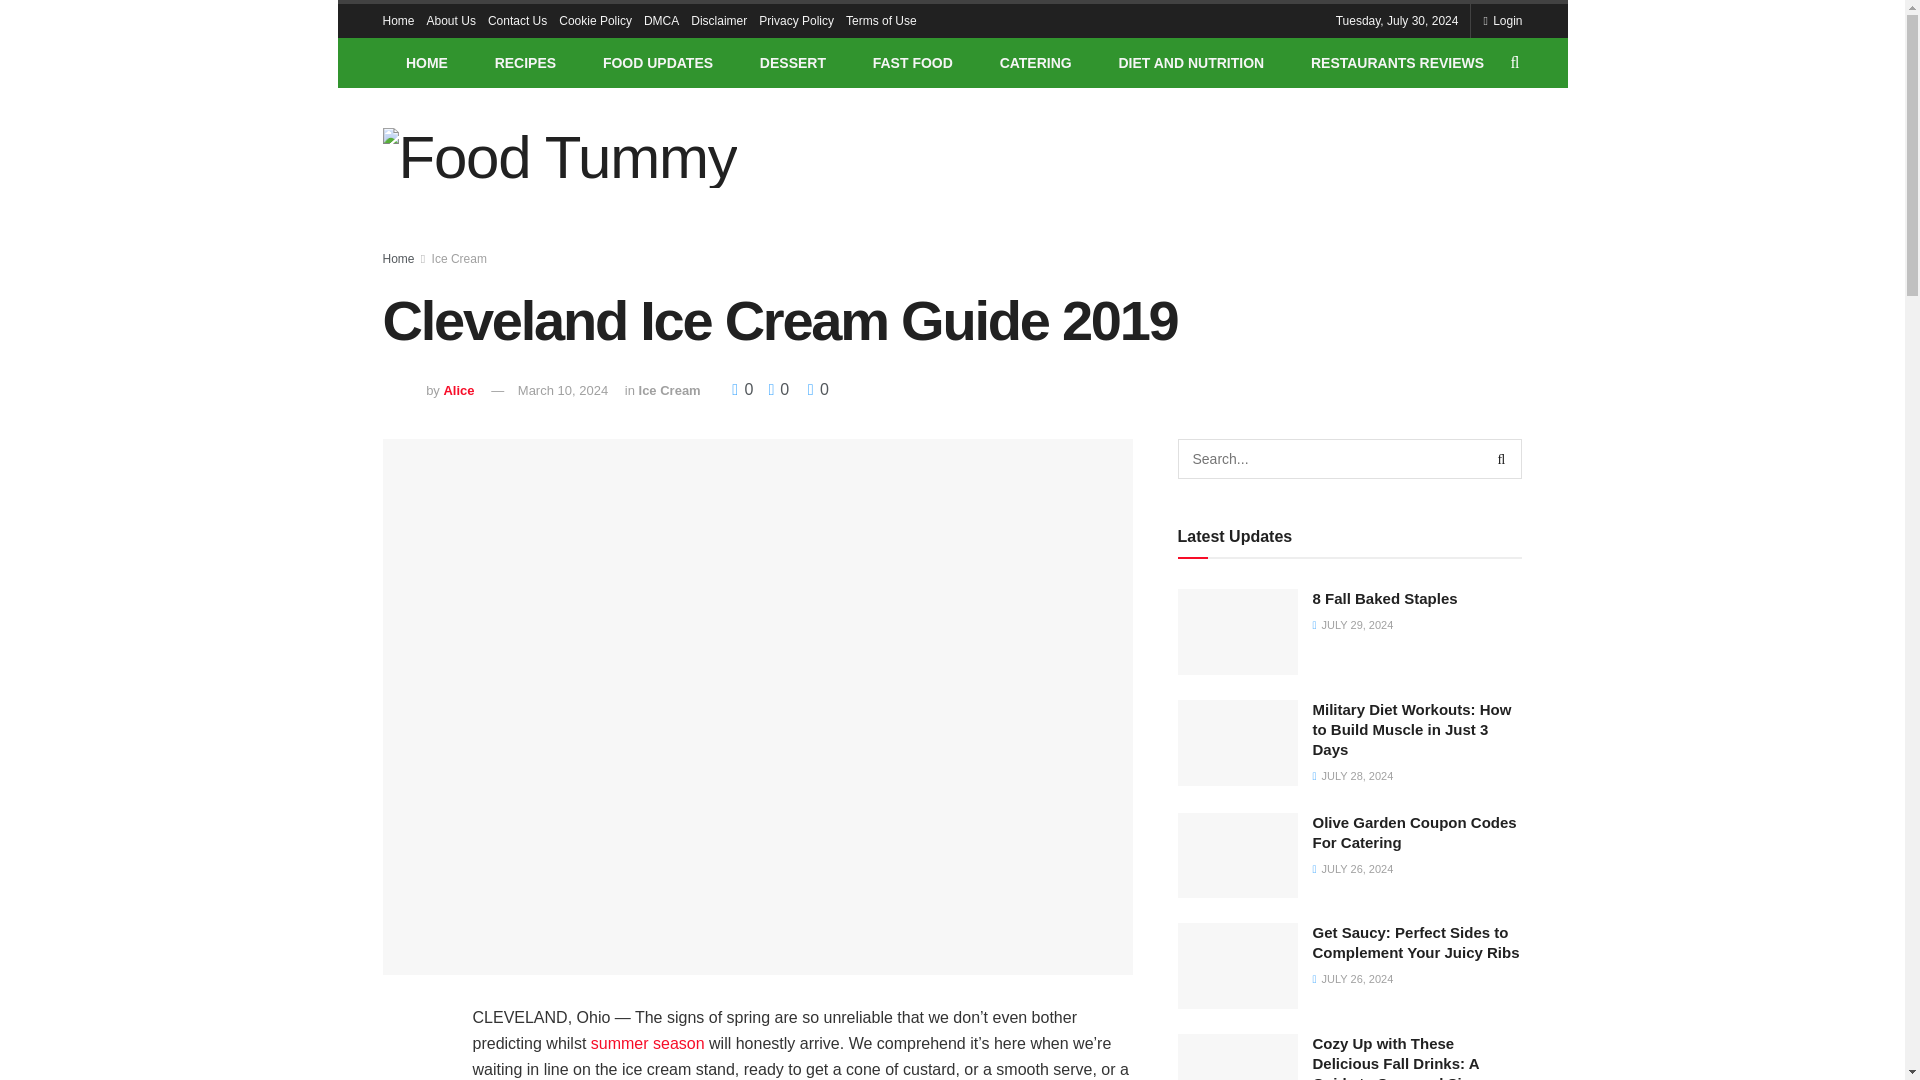 The image size is (1920, 1080). I want to click on RESTAURANTS REVIEWS, so click(1398, 62).